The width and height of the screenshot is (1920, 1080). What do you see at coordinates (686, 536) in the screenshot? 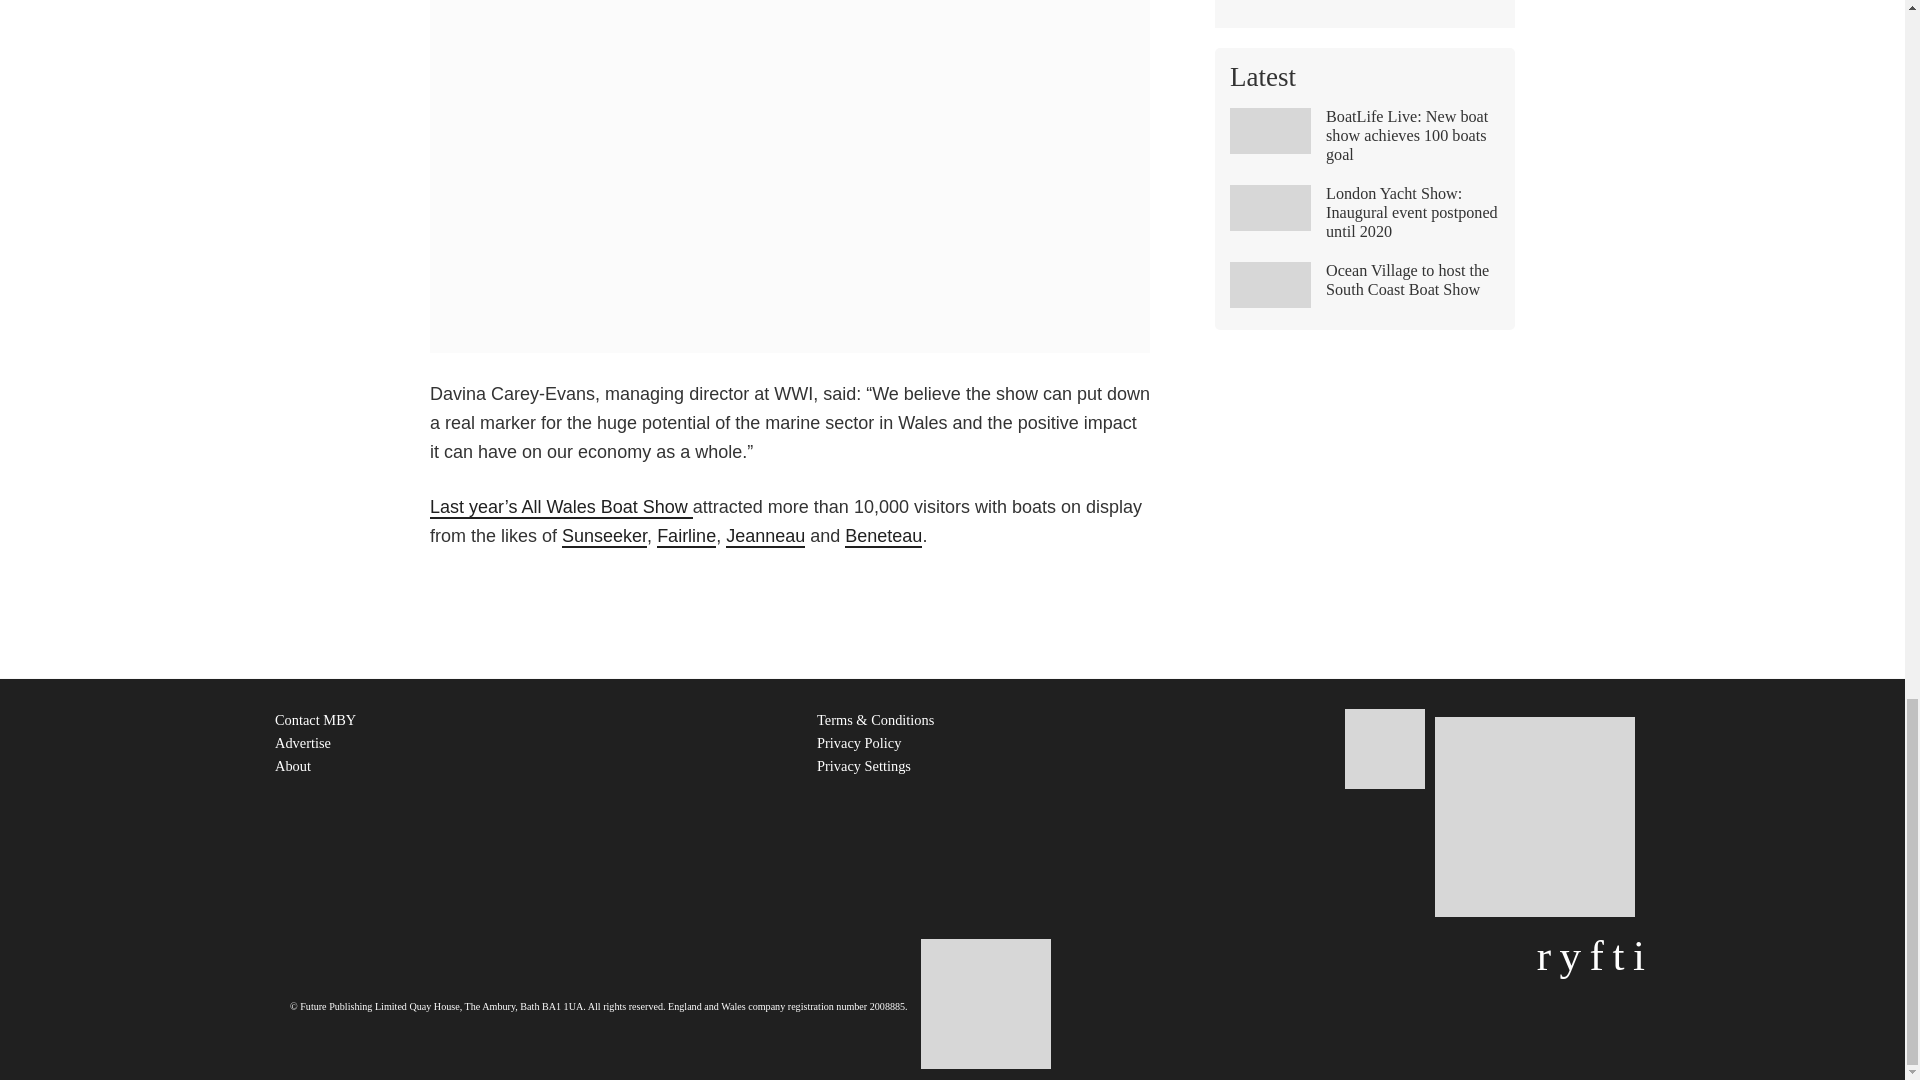
I see `Fairline news - MBY.com` at bounding box center [686, 536].